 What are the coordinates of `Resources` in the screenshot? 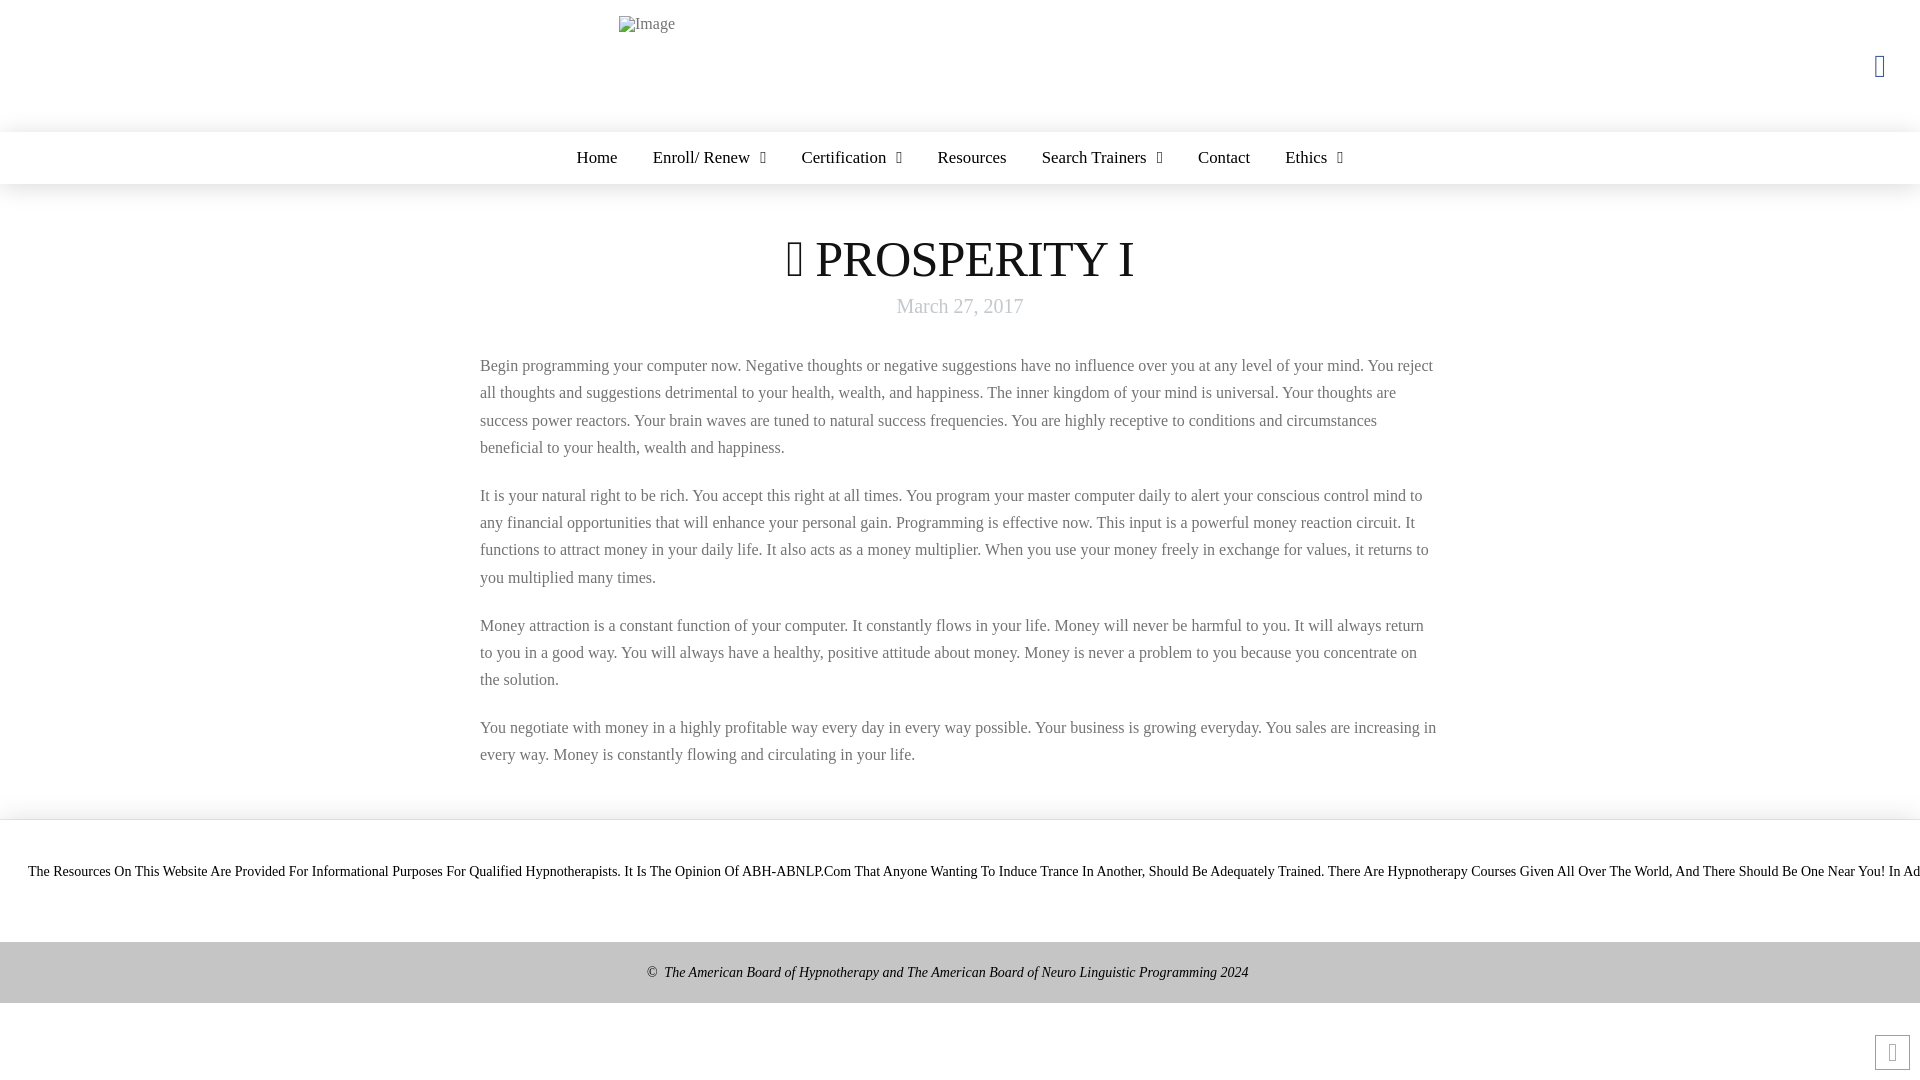 It's located at (971, 157).